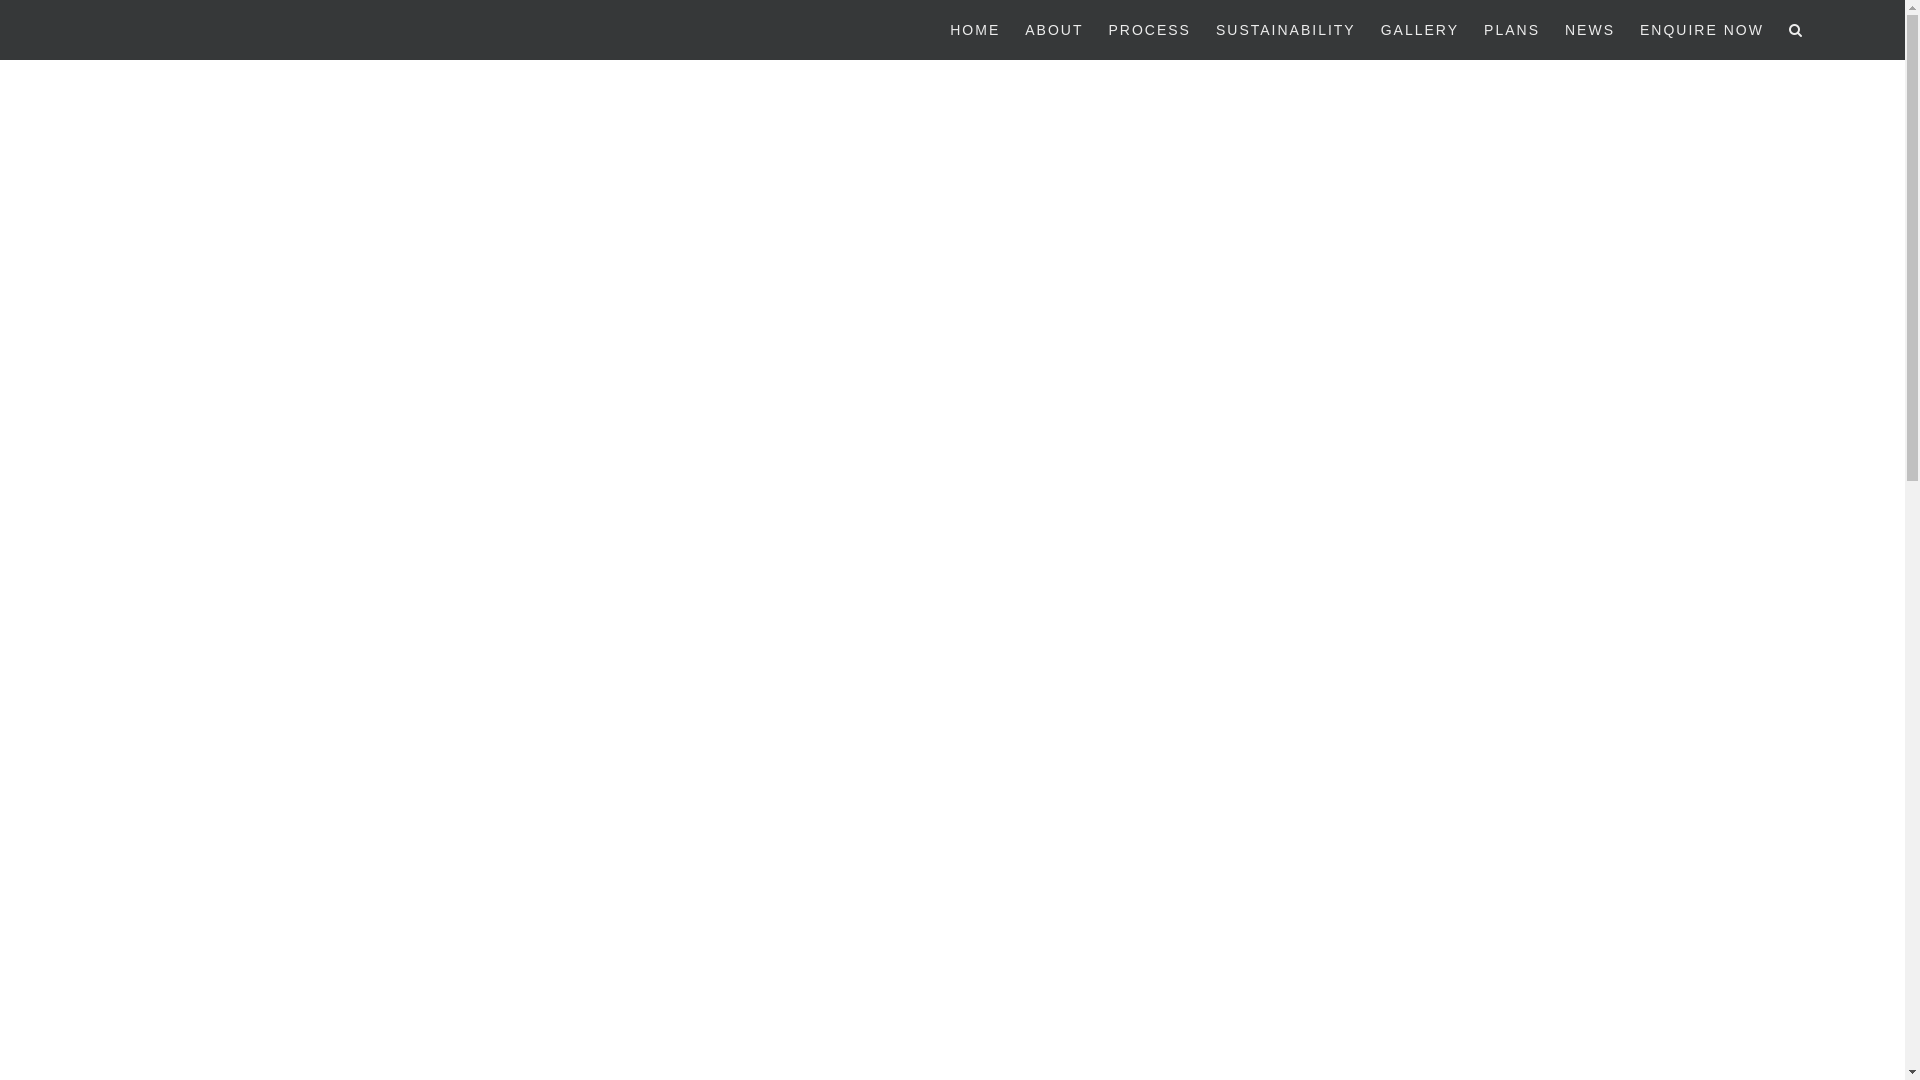 This screenshot has width=1920, height=1080. I want to click on ENQUIRE NOW, so click(1702, 30).